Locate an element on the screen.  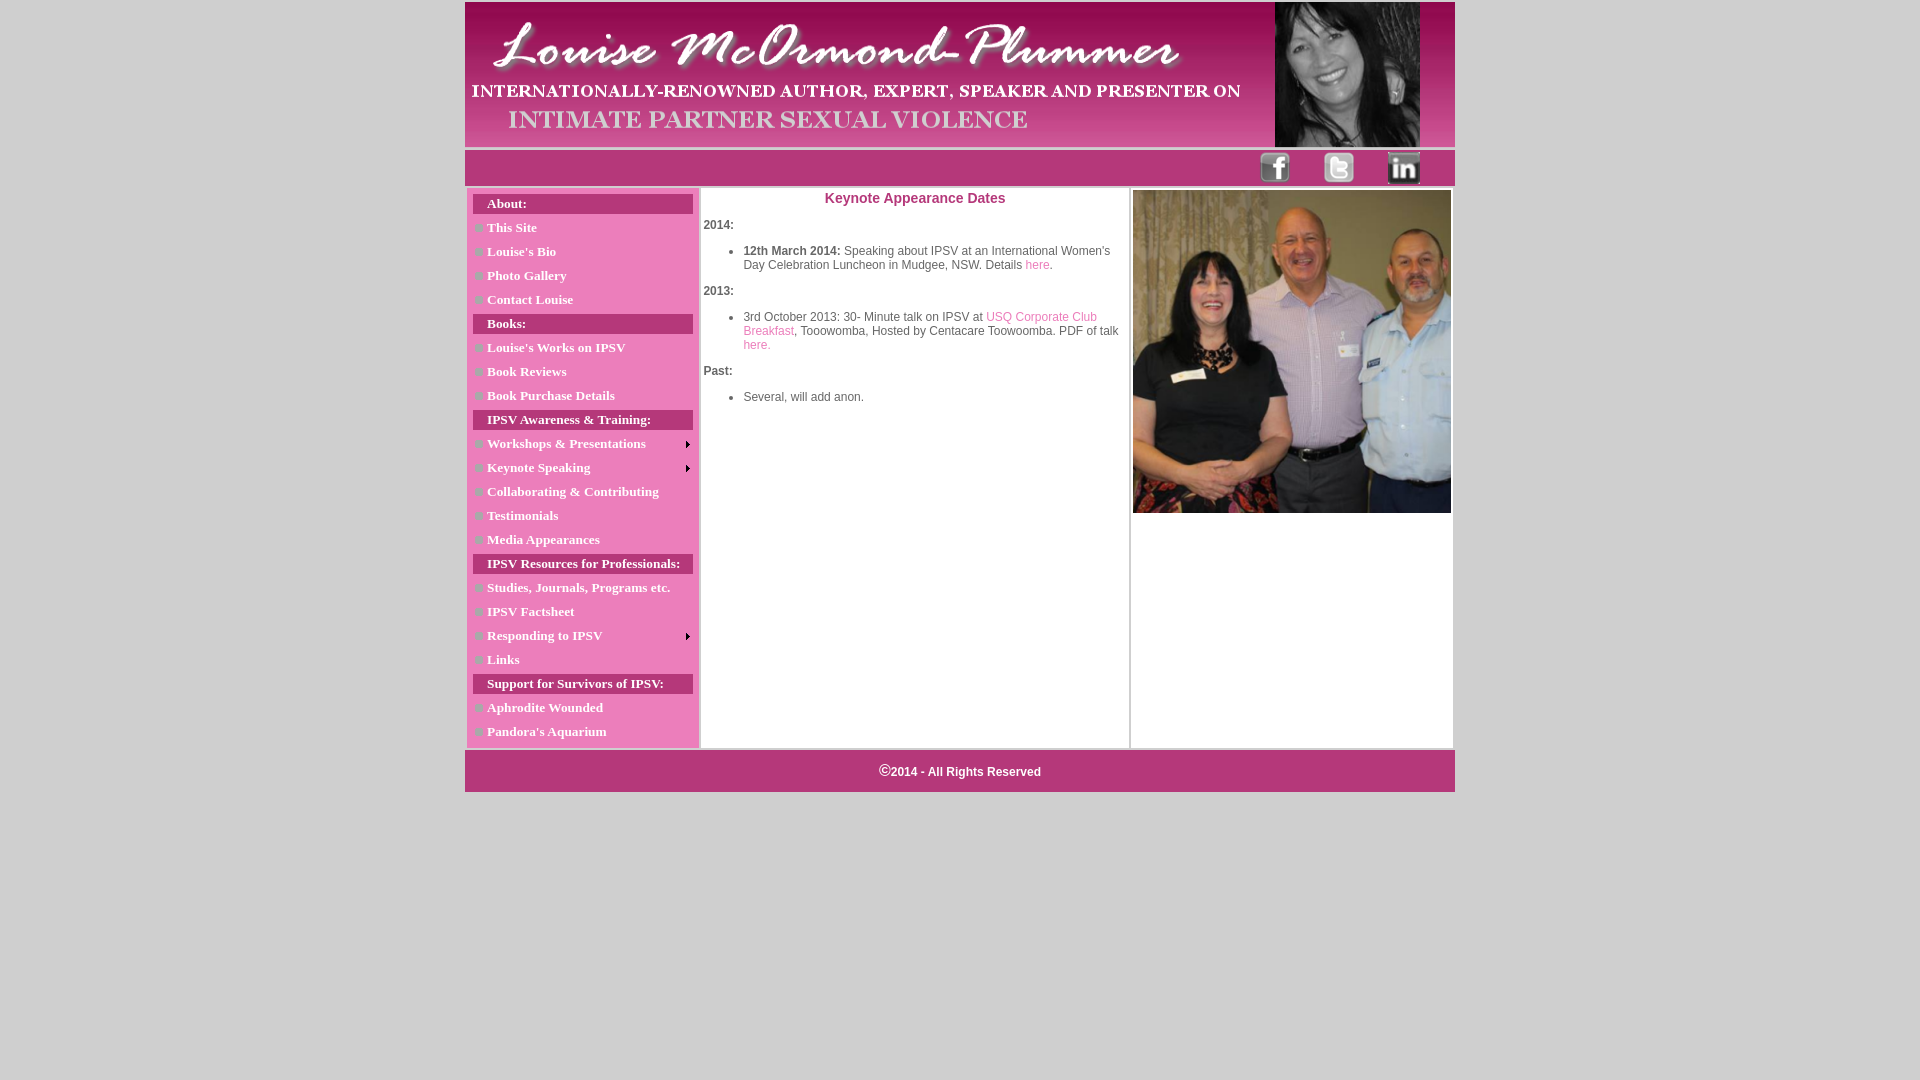
Contact Louise is located at coordinates (583, 300).